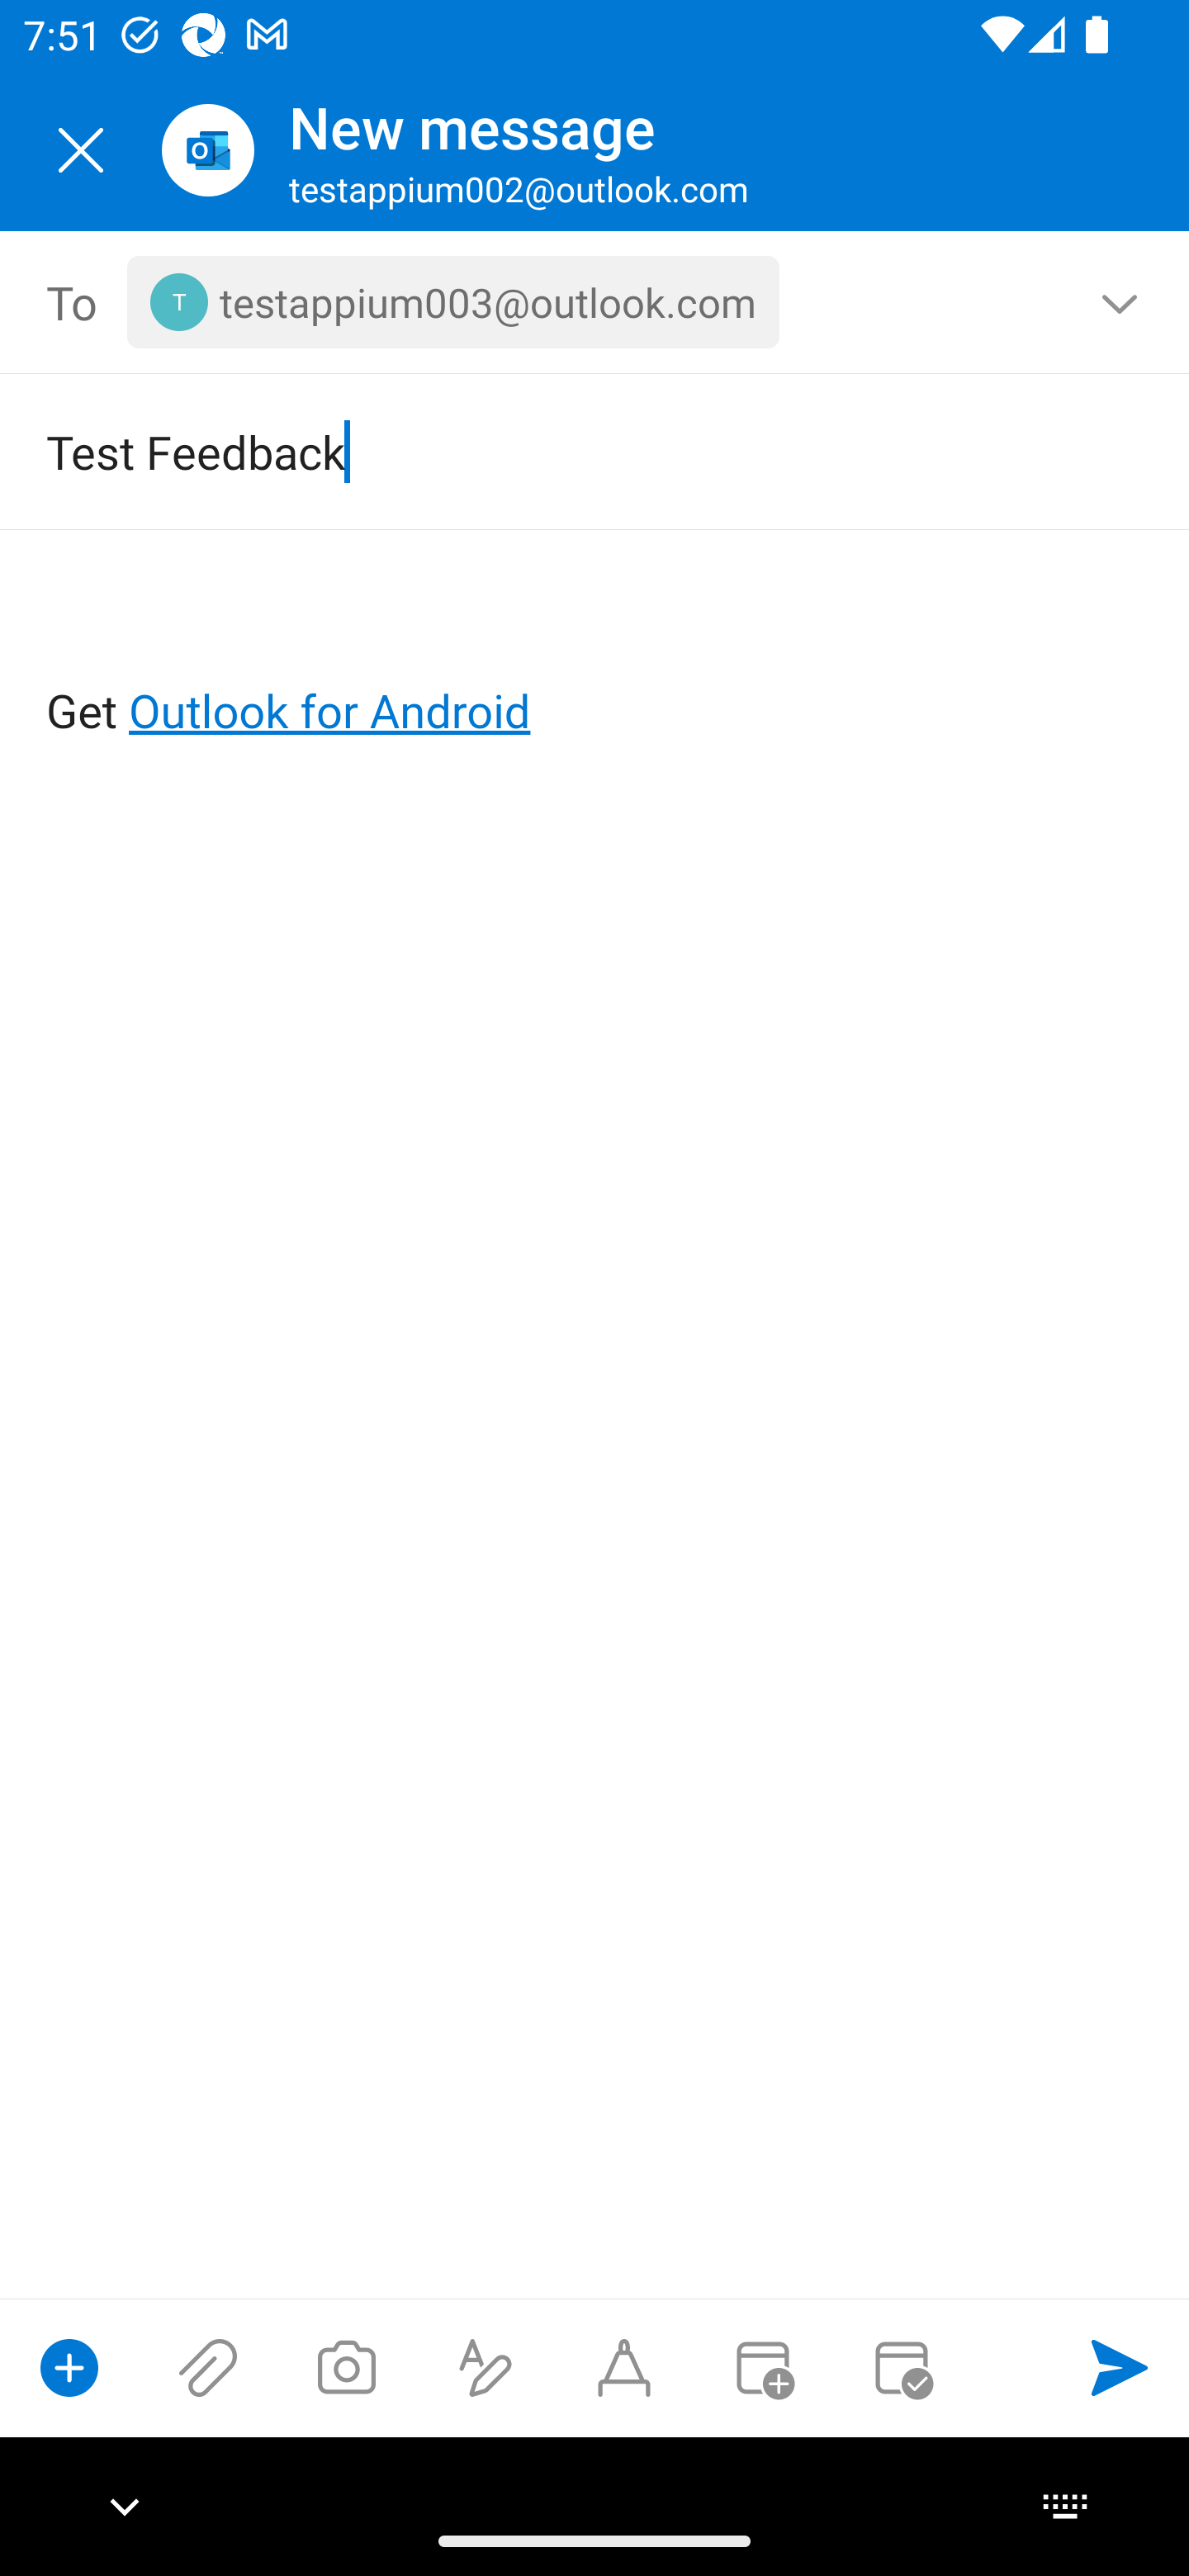 This screenshot has height=2576, width=1189. I want to click on Send, so click(1120, 2367).